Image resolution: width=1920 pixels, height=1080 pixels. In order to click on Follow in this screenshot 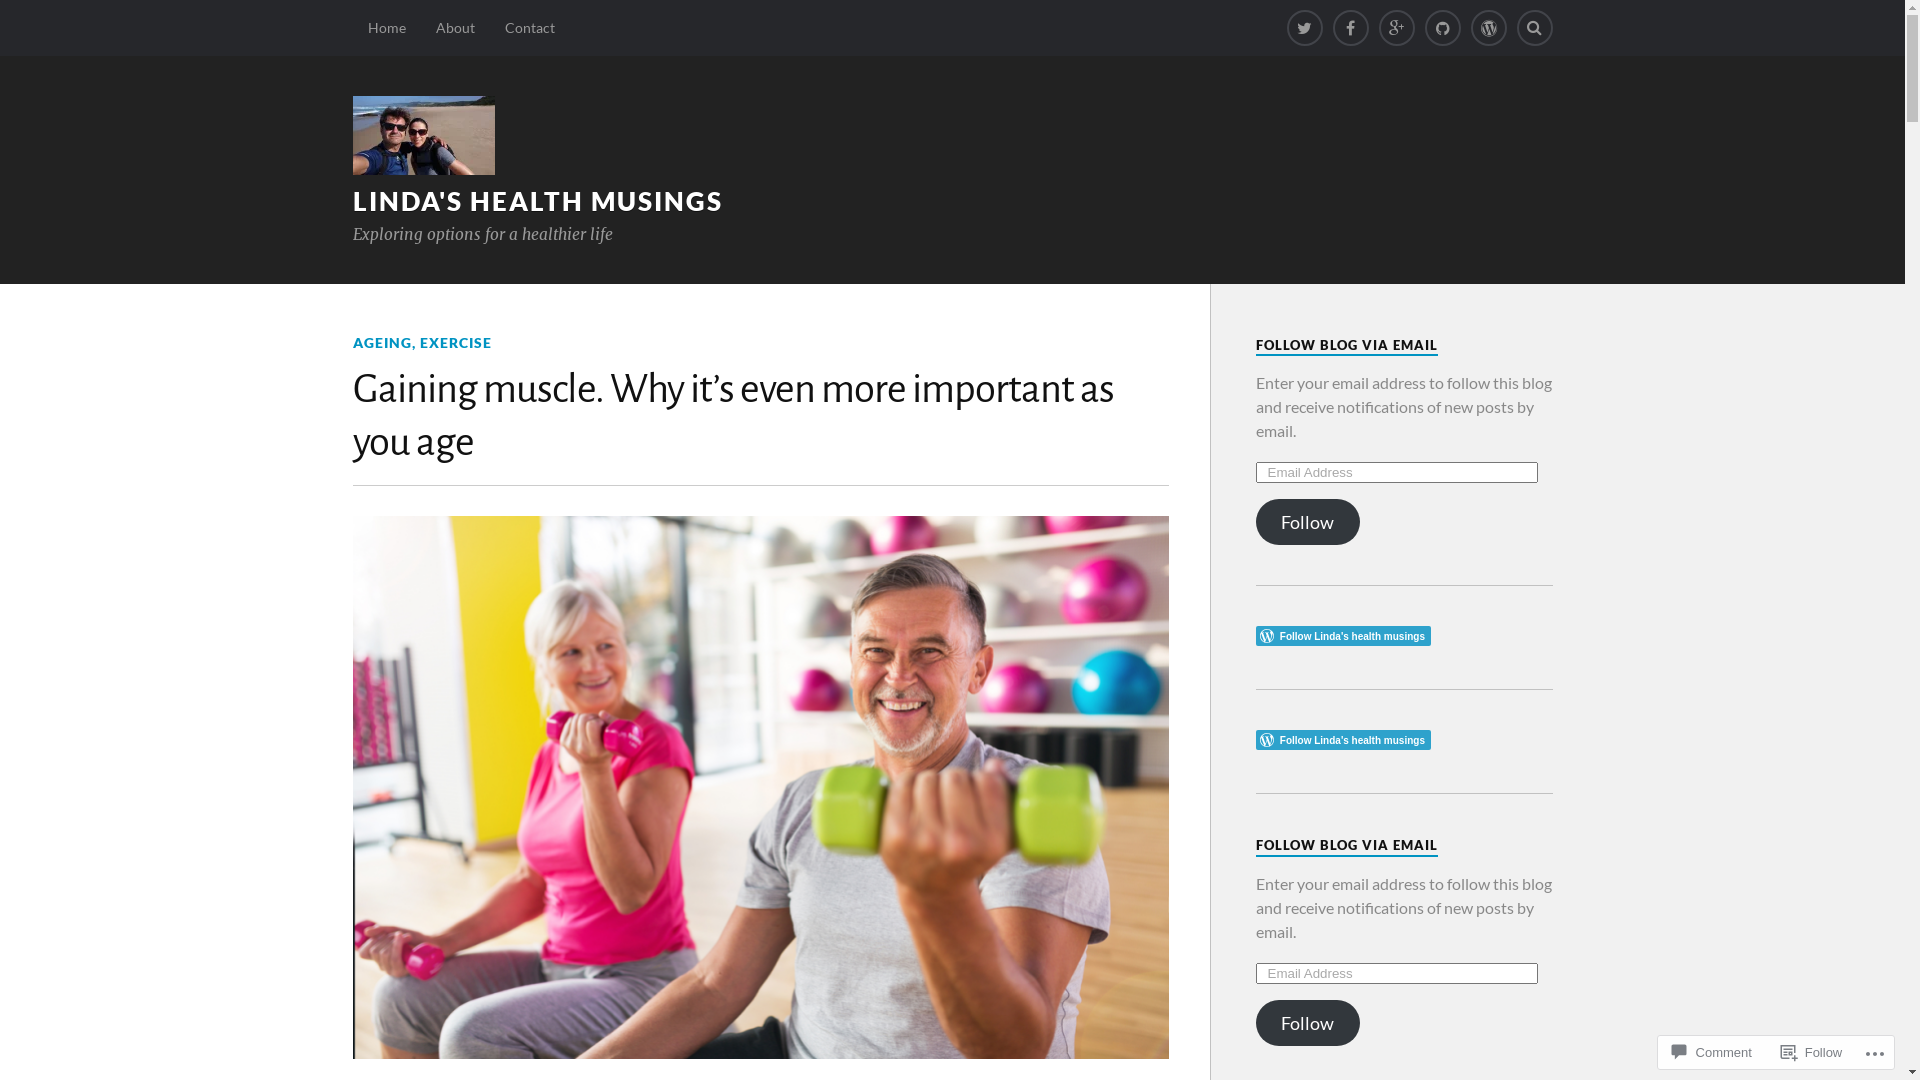, I will do `click(1308, 1023)`.